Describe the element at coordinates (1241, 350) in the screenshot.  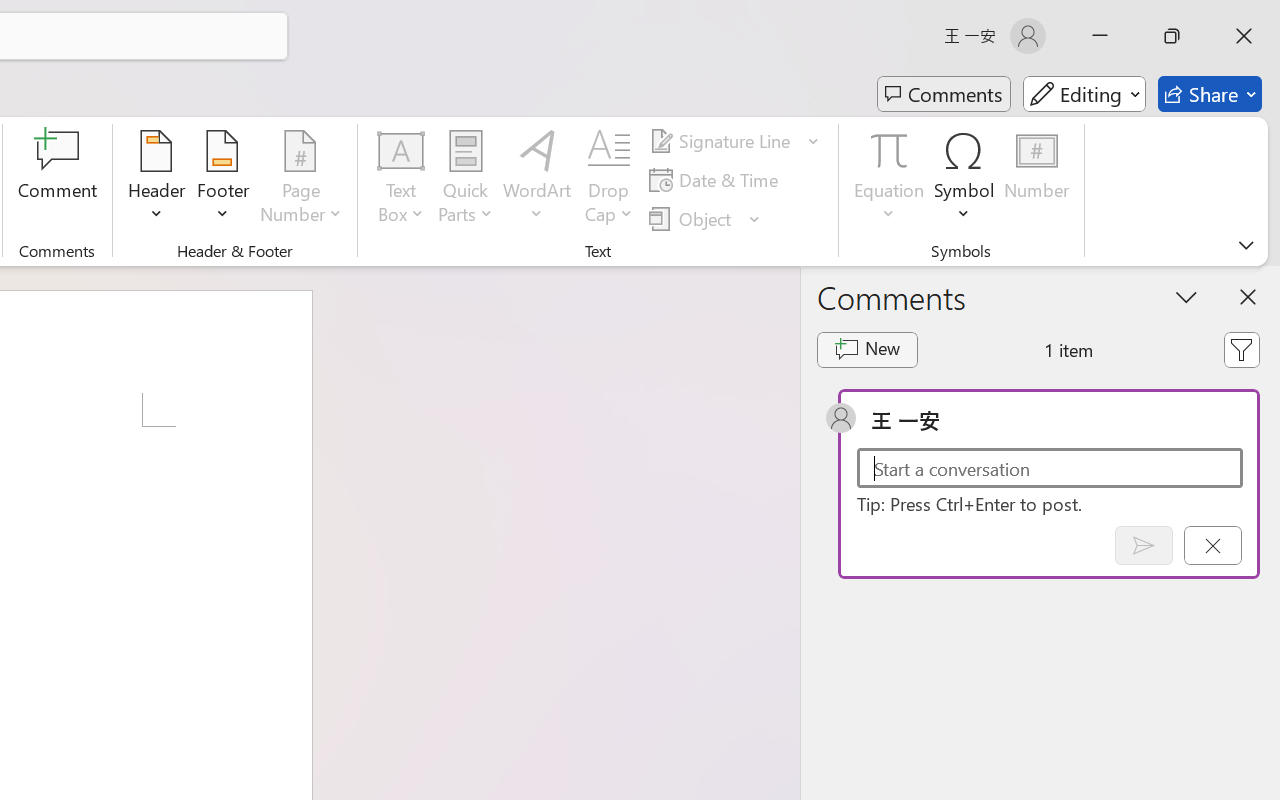
I see `Filter` at that location.